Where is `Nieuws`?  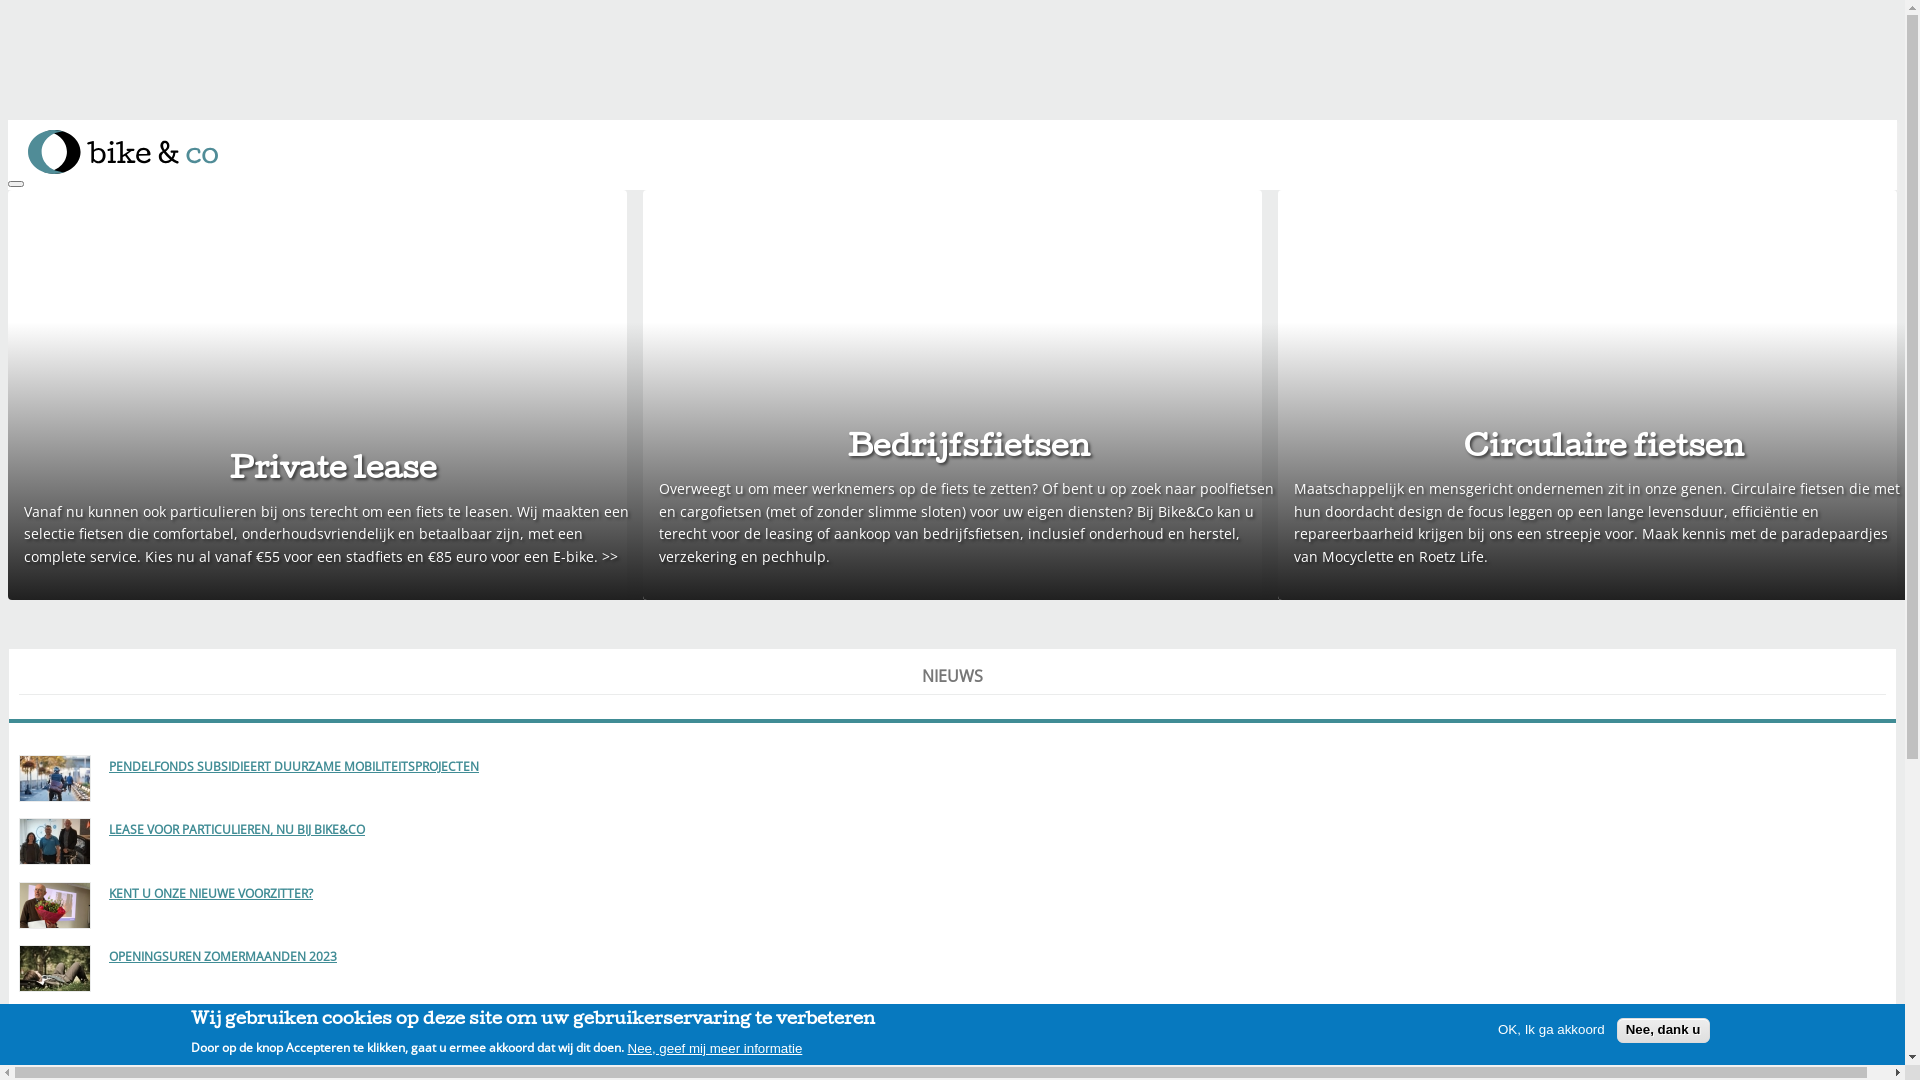 Nieuws is located at coordinates (73, 386).